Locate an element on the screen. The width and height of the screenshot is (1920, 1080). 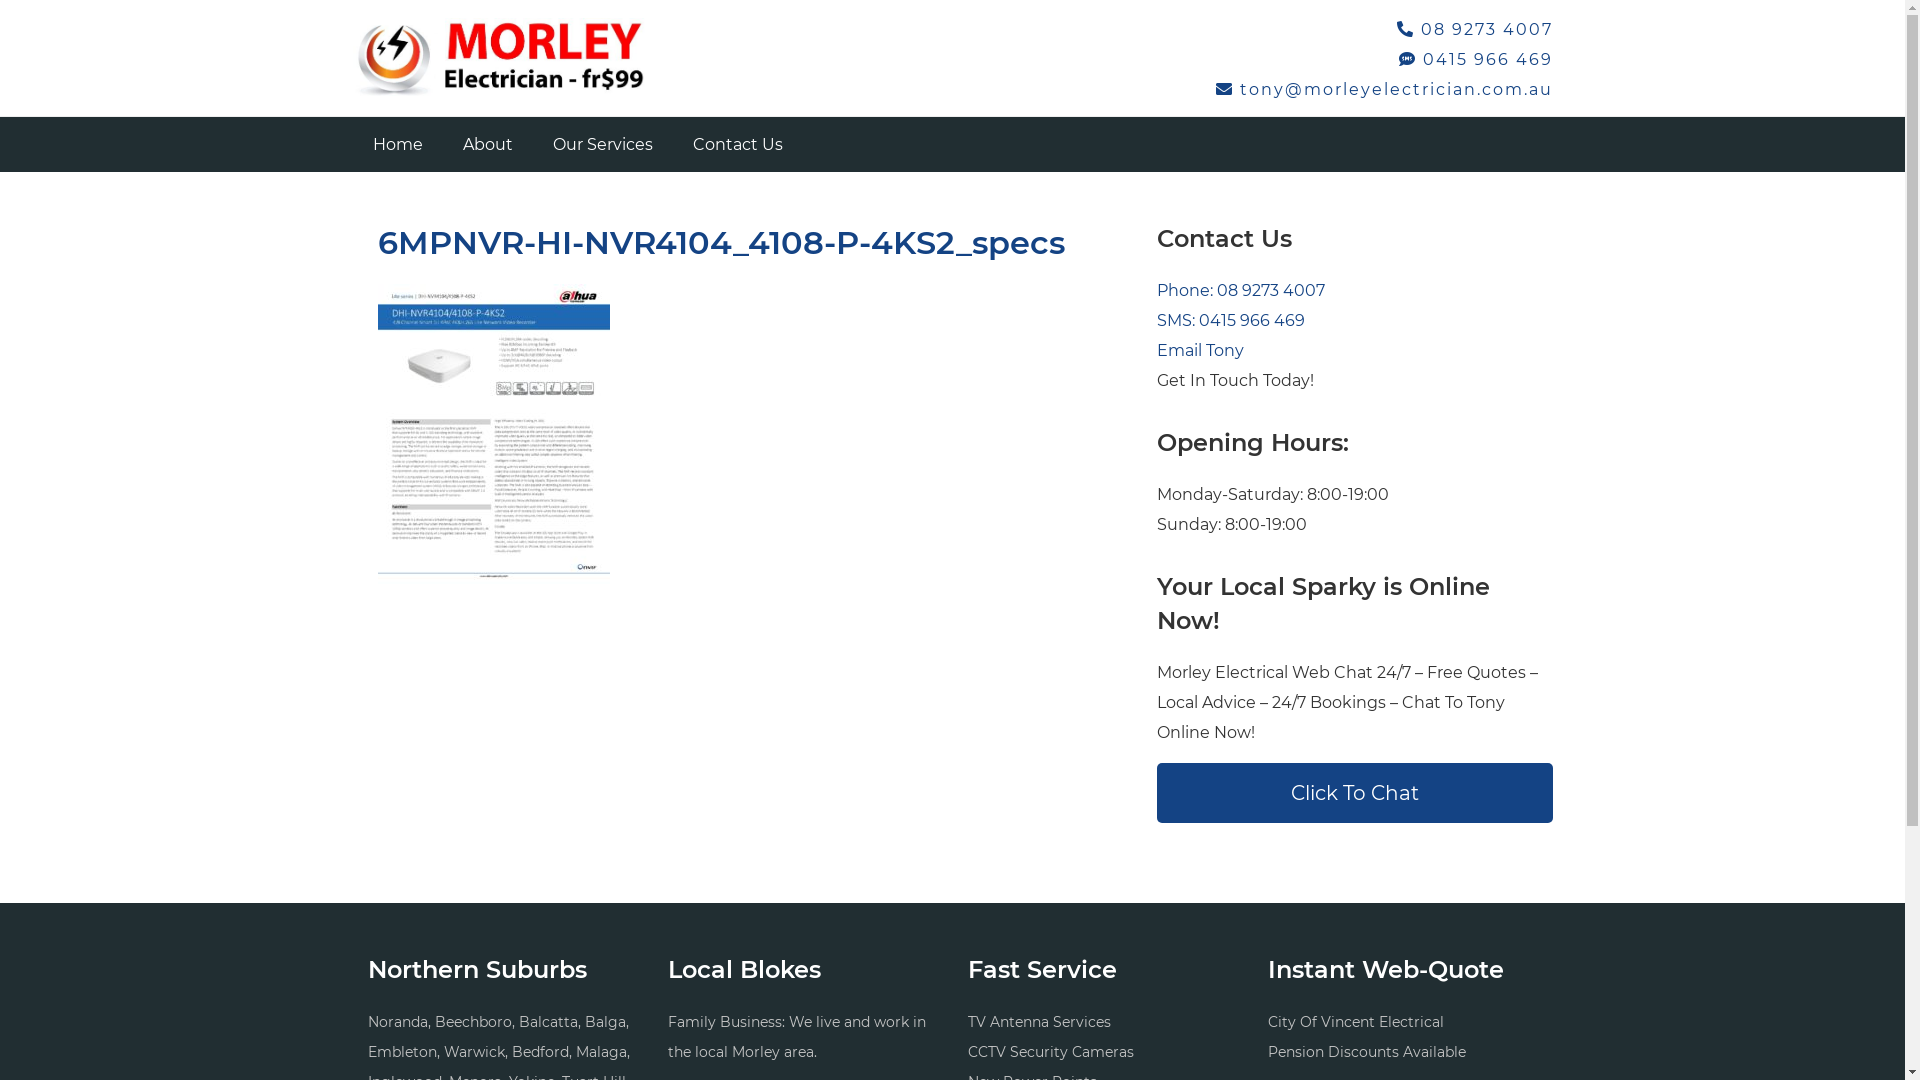
6MPNVR-HI-NVR4104_4108-P-4KS2_specs is located at coordinates (722, 242).